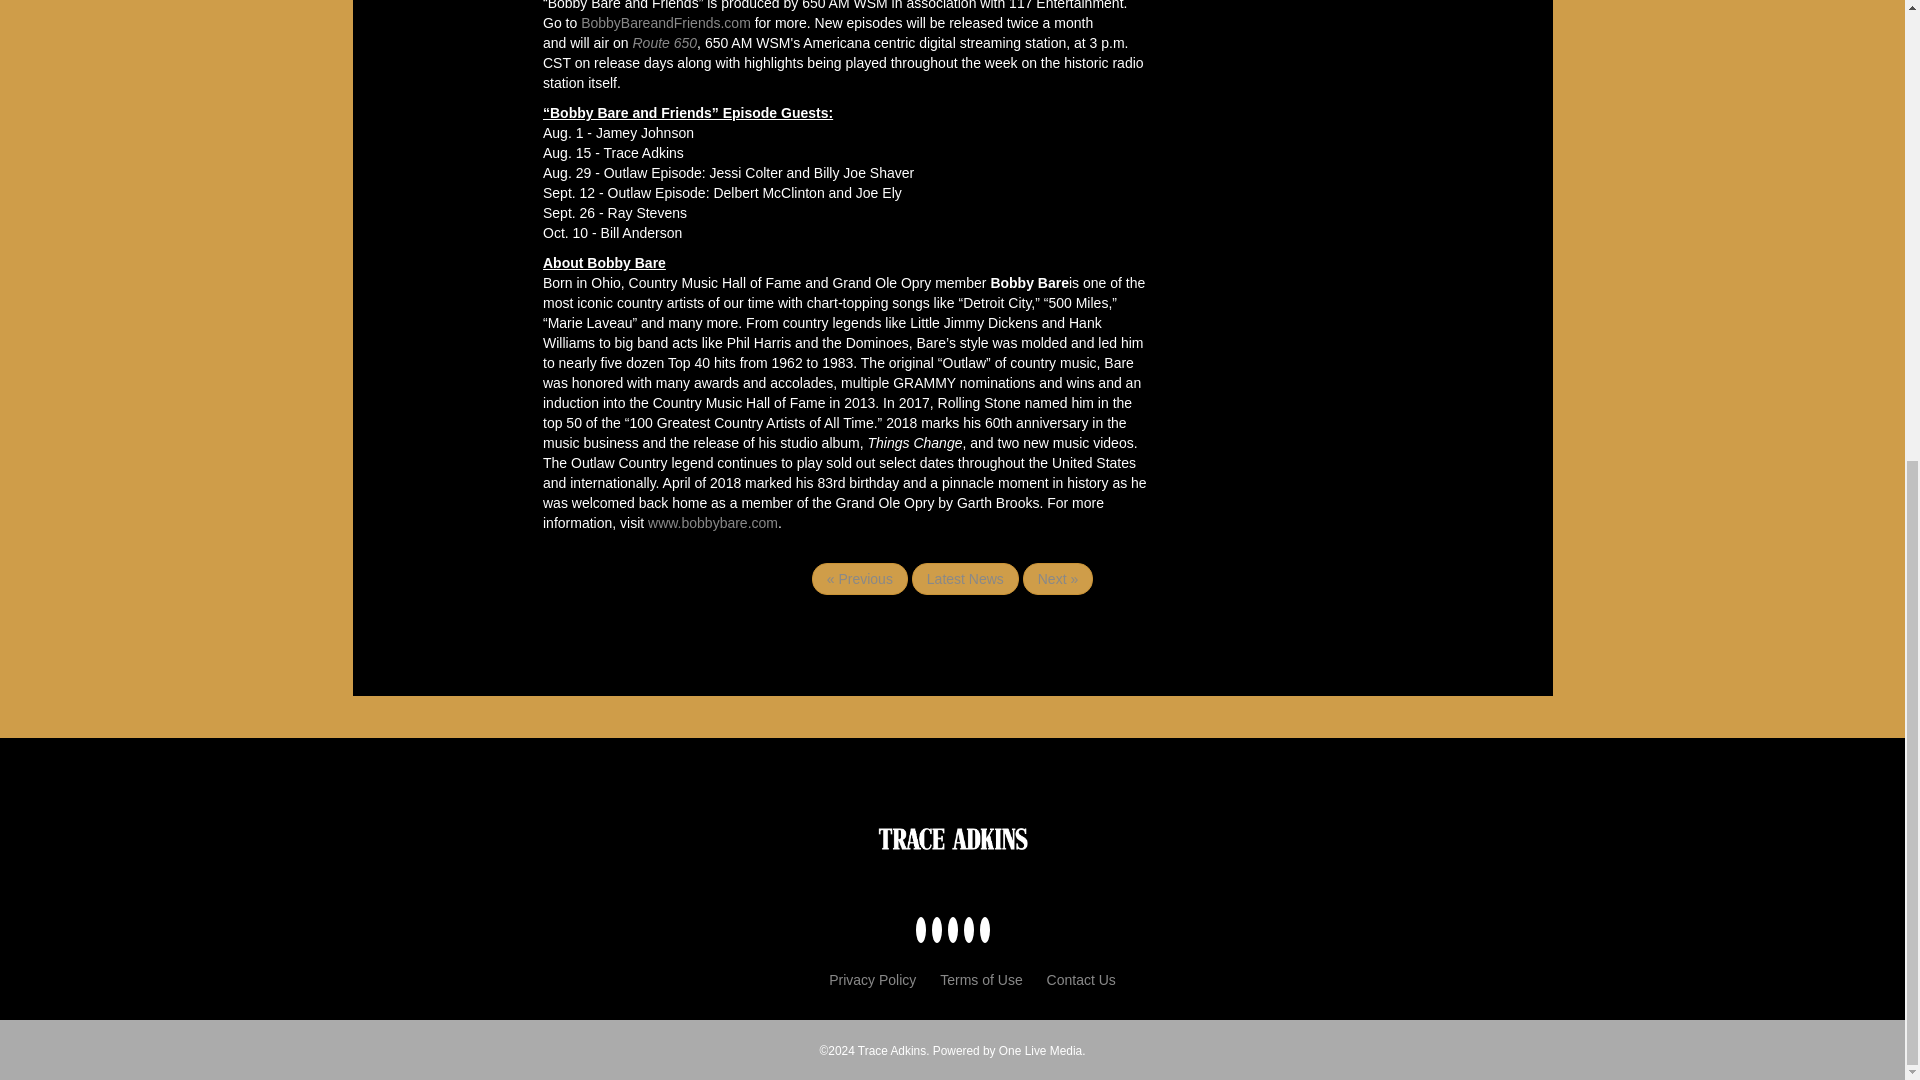 This screenshot has height=1080, width=1920. What do you see at coordinates (664, 42) in the screenshot?
I see `Route 650` at bounding box center [664, 42].